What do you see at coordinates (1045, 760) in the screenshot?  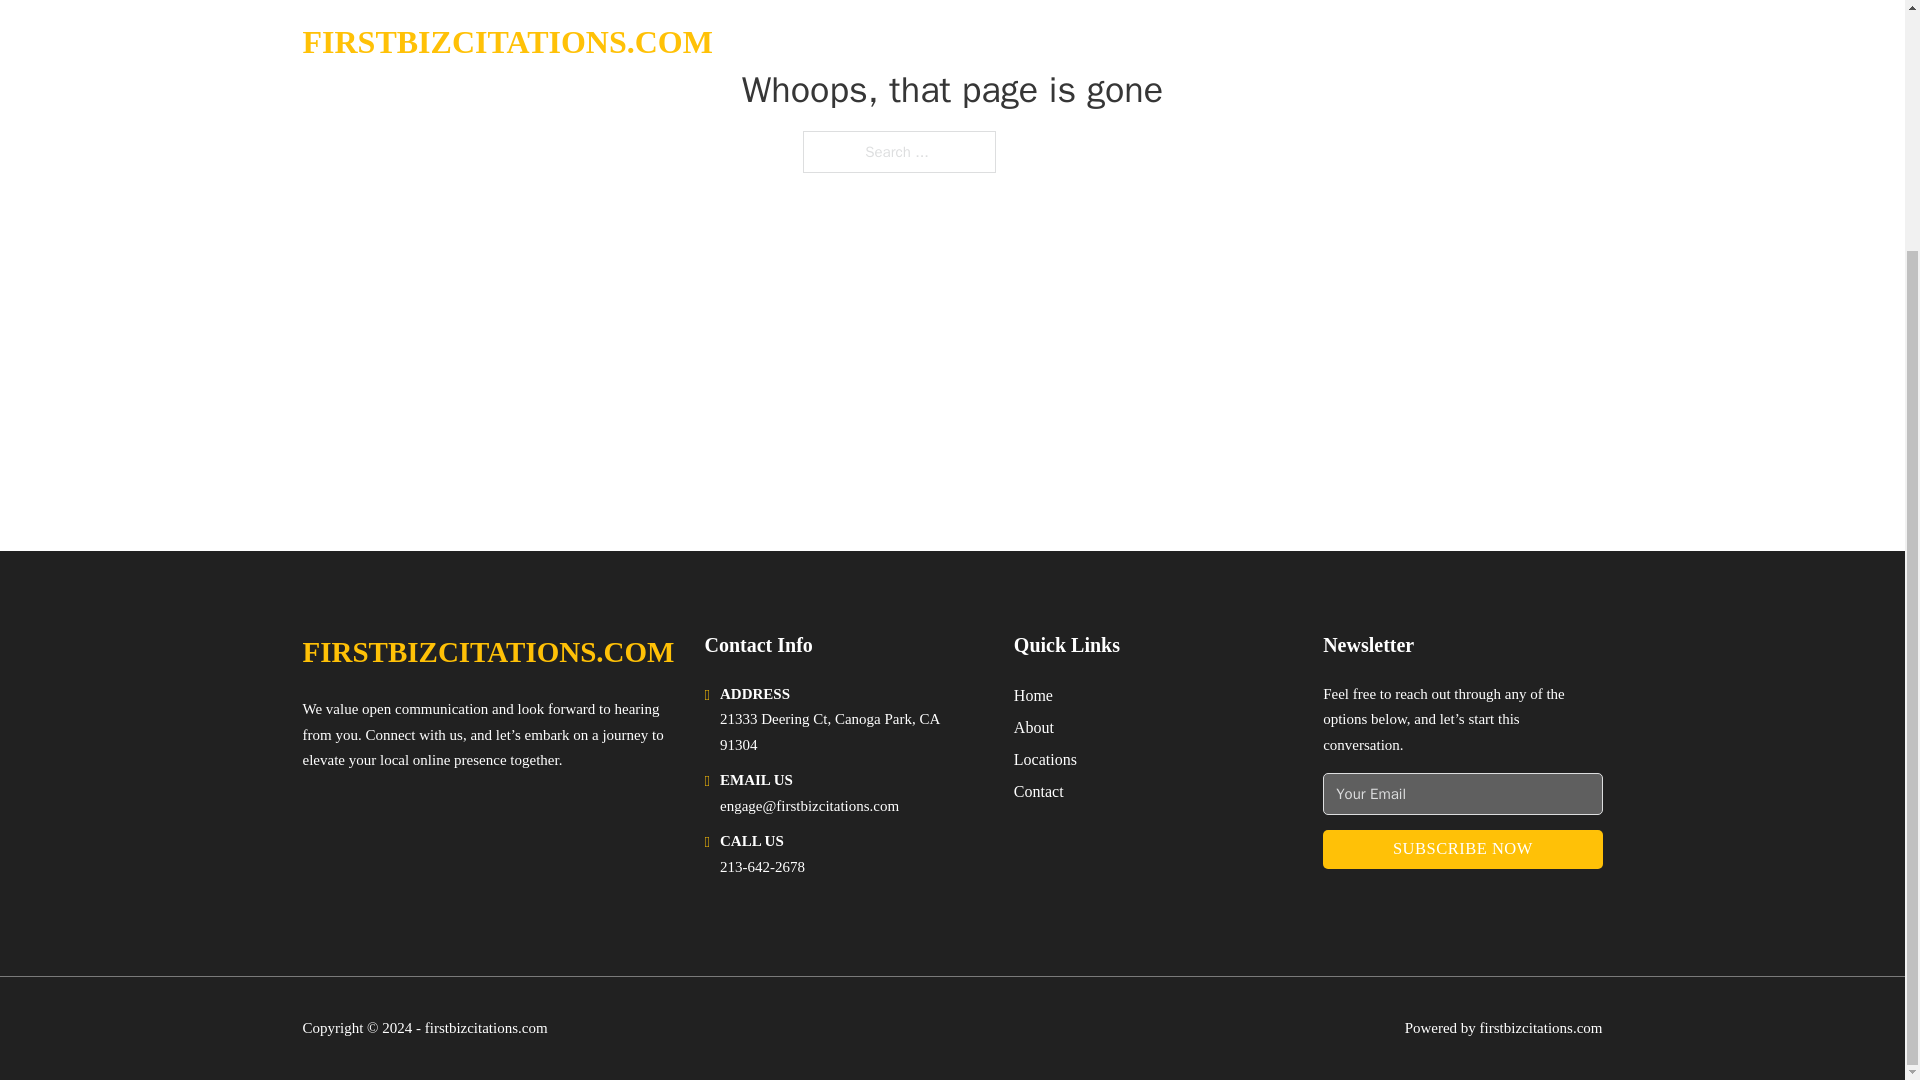 I see `Locations` at bounding box center [1045, 760].